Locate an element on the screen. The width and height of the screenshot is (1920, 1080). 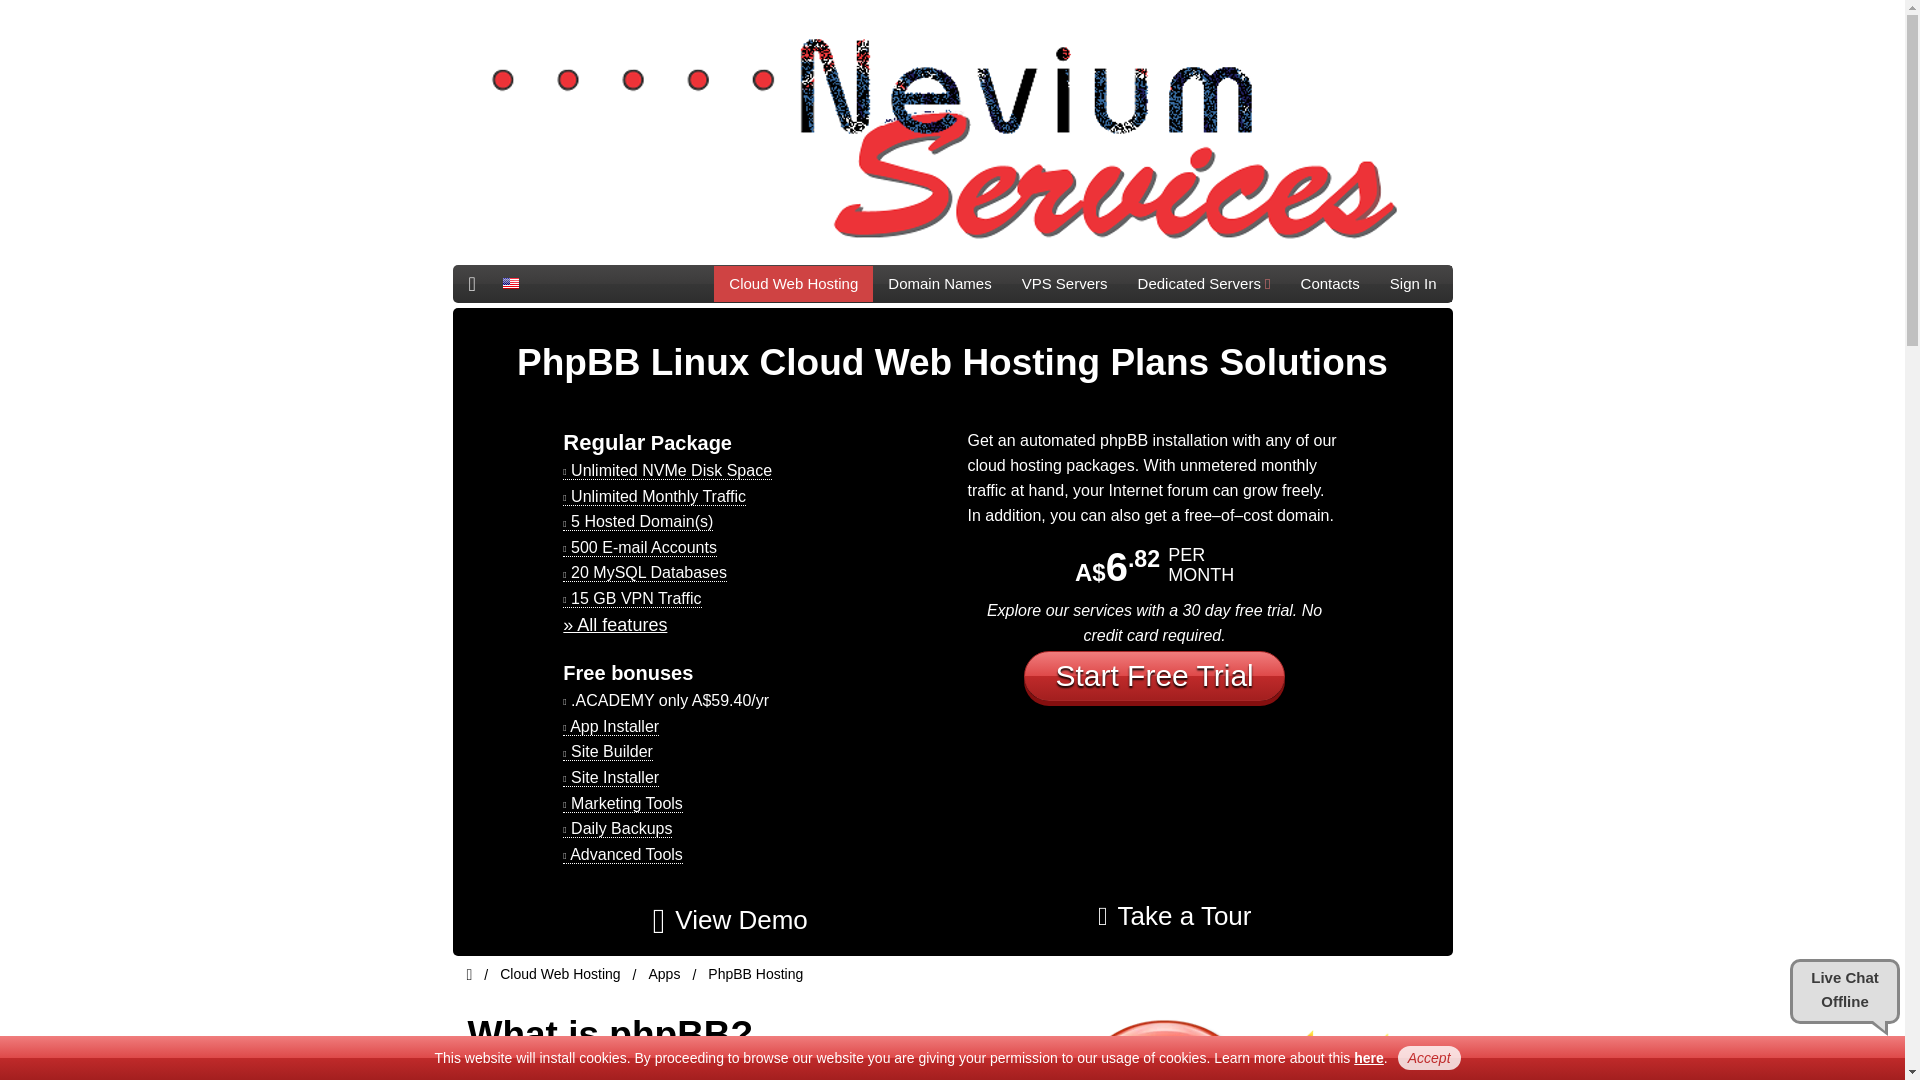
Regular Plan Details is located at coordinates (614, 624).